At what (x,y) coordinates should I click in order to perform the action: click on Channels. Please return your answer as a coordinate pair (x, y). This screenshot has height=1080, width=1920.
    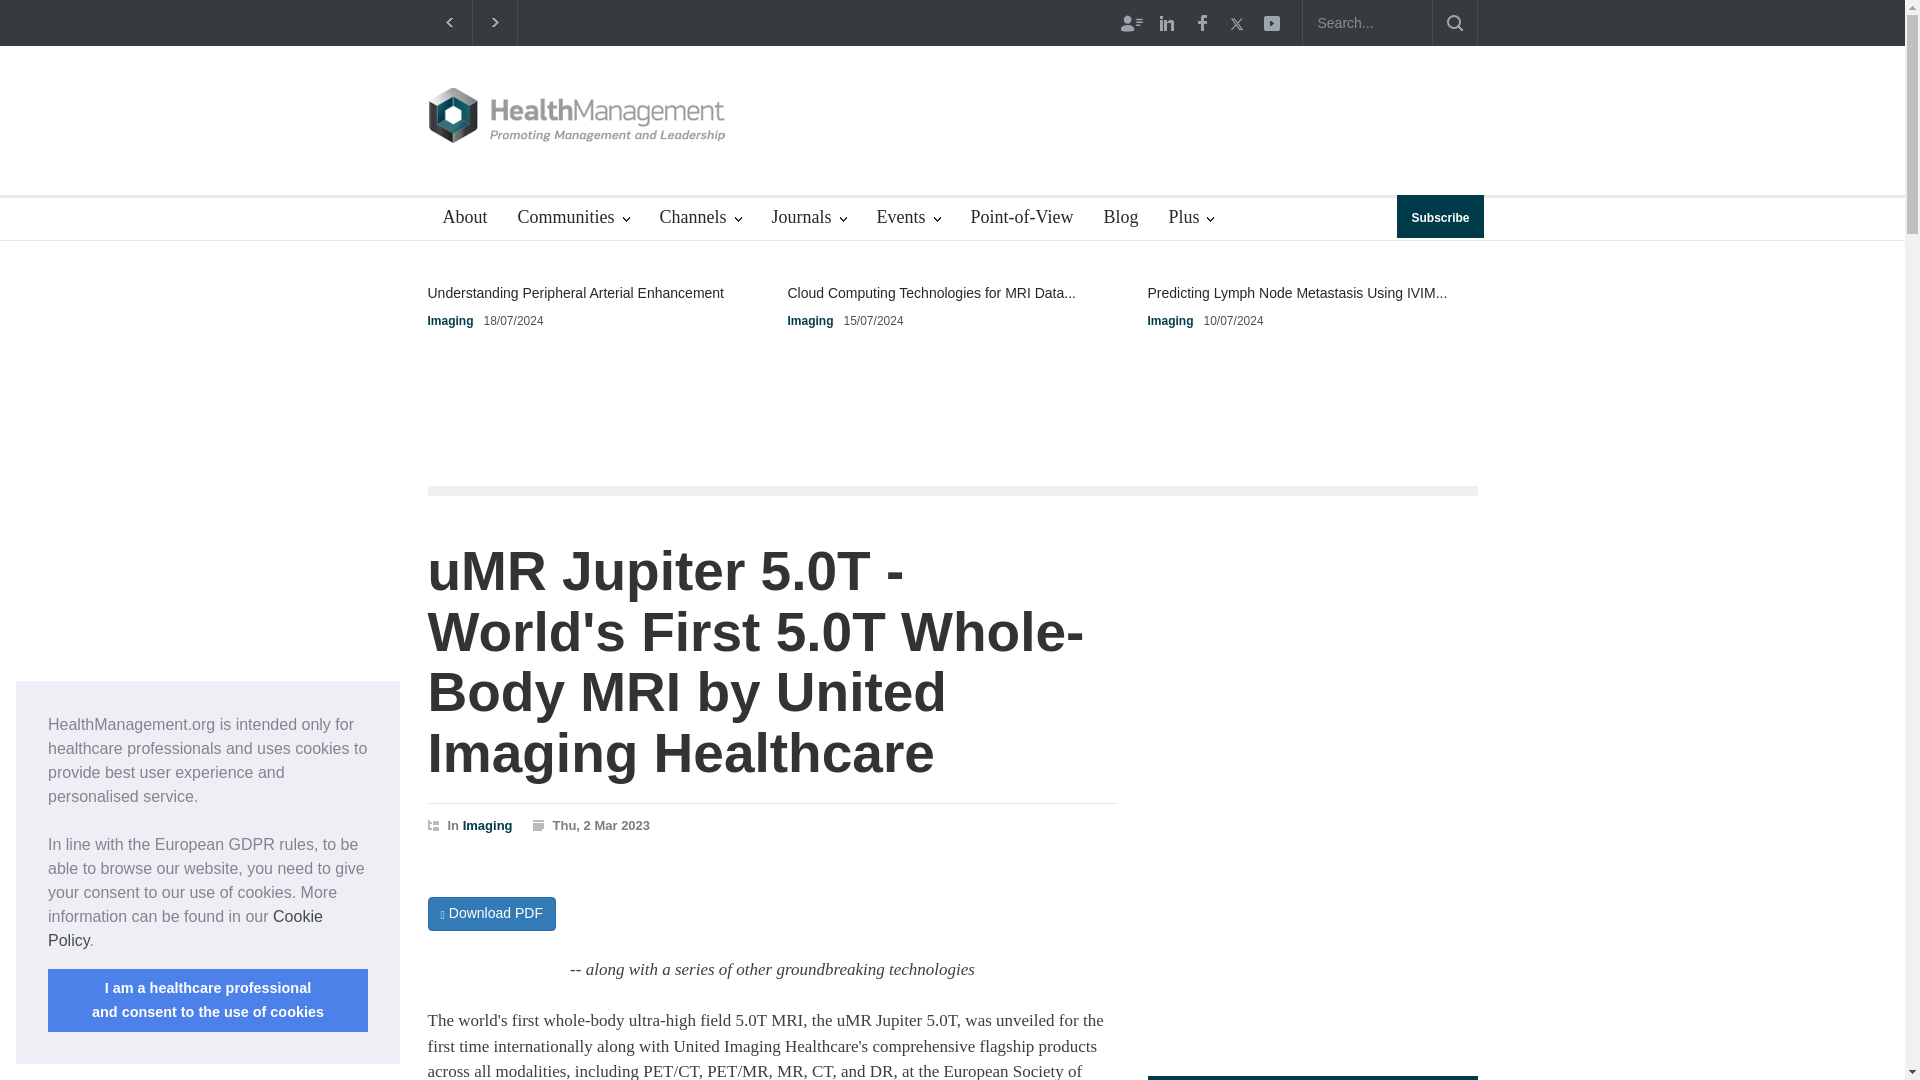
    Looking at the image, I should click on (700, 218).